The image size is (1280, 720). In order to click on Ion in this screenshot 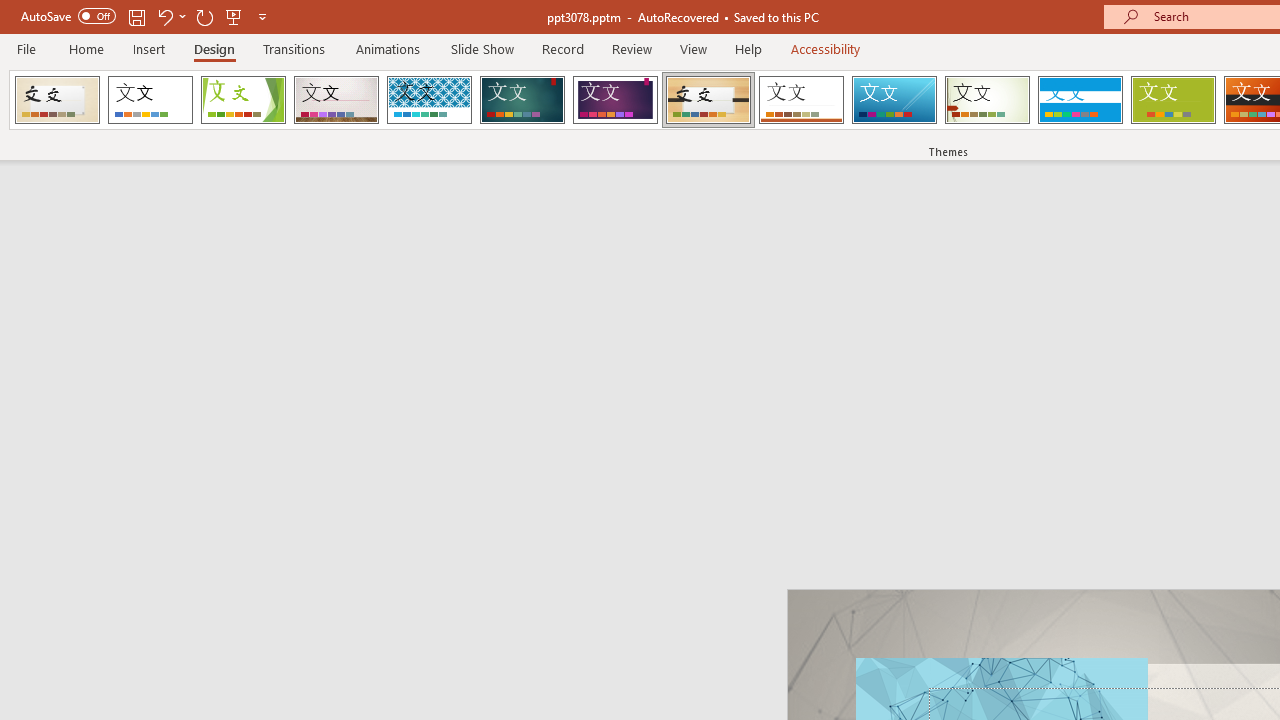, I will do `click(522, 100)`.